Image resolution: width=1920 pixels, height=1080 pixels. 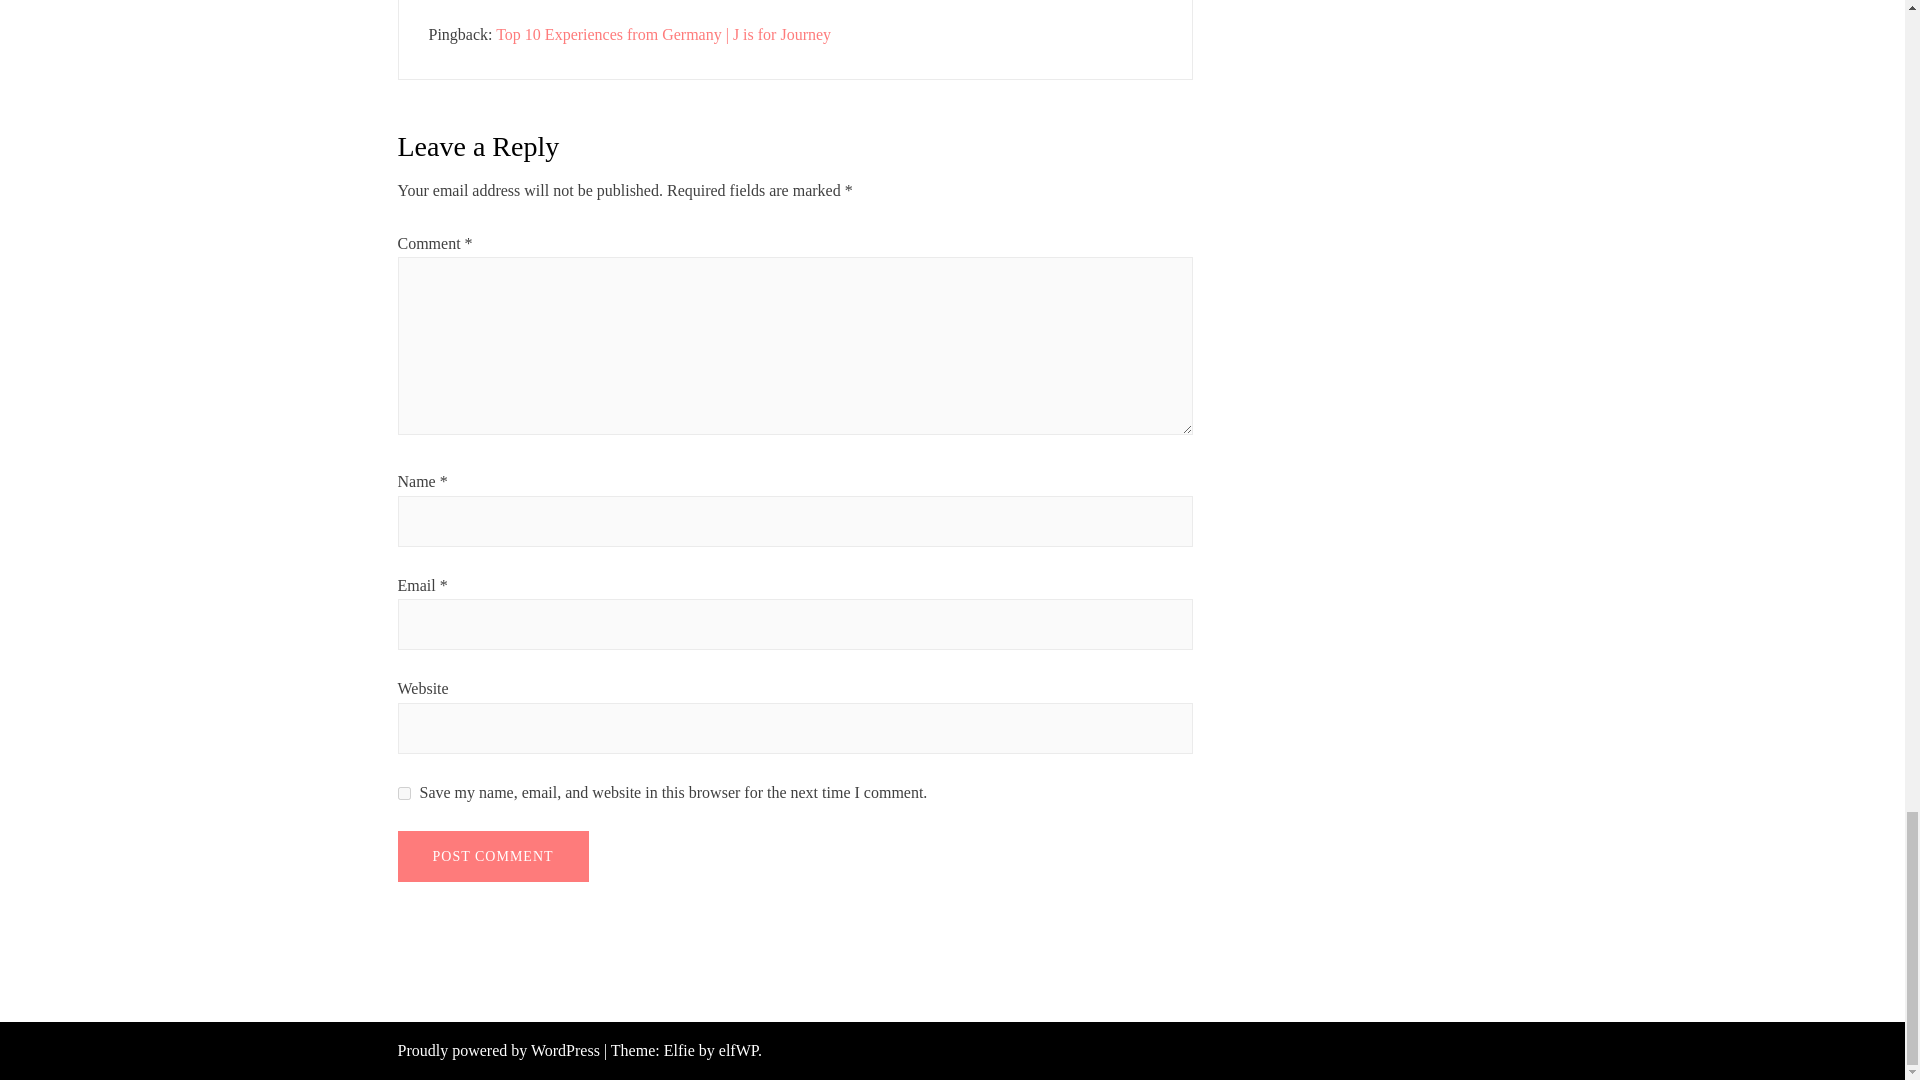 What do you see at coordinates (493, 856) in the screenshot?
I see `Post Comment` at bounding box center [493, 856].